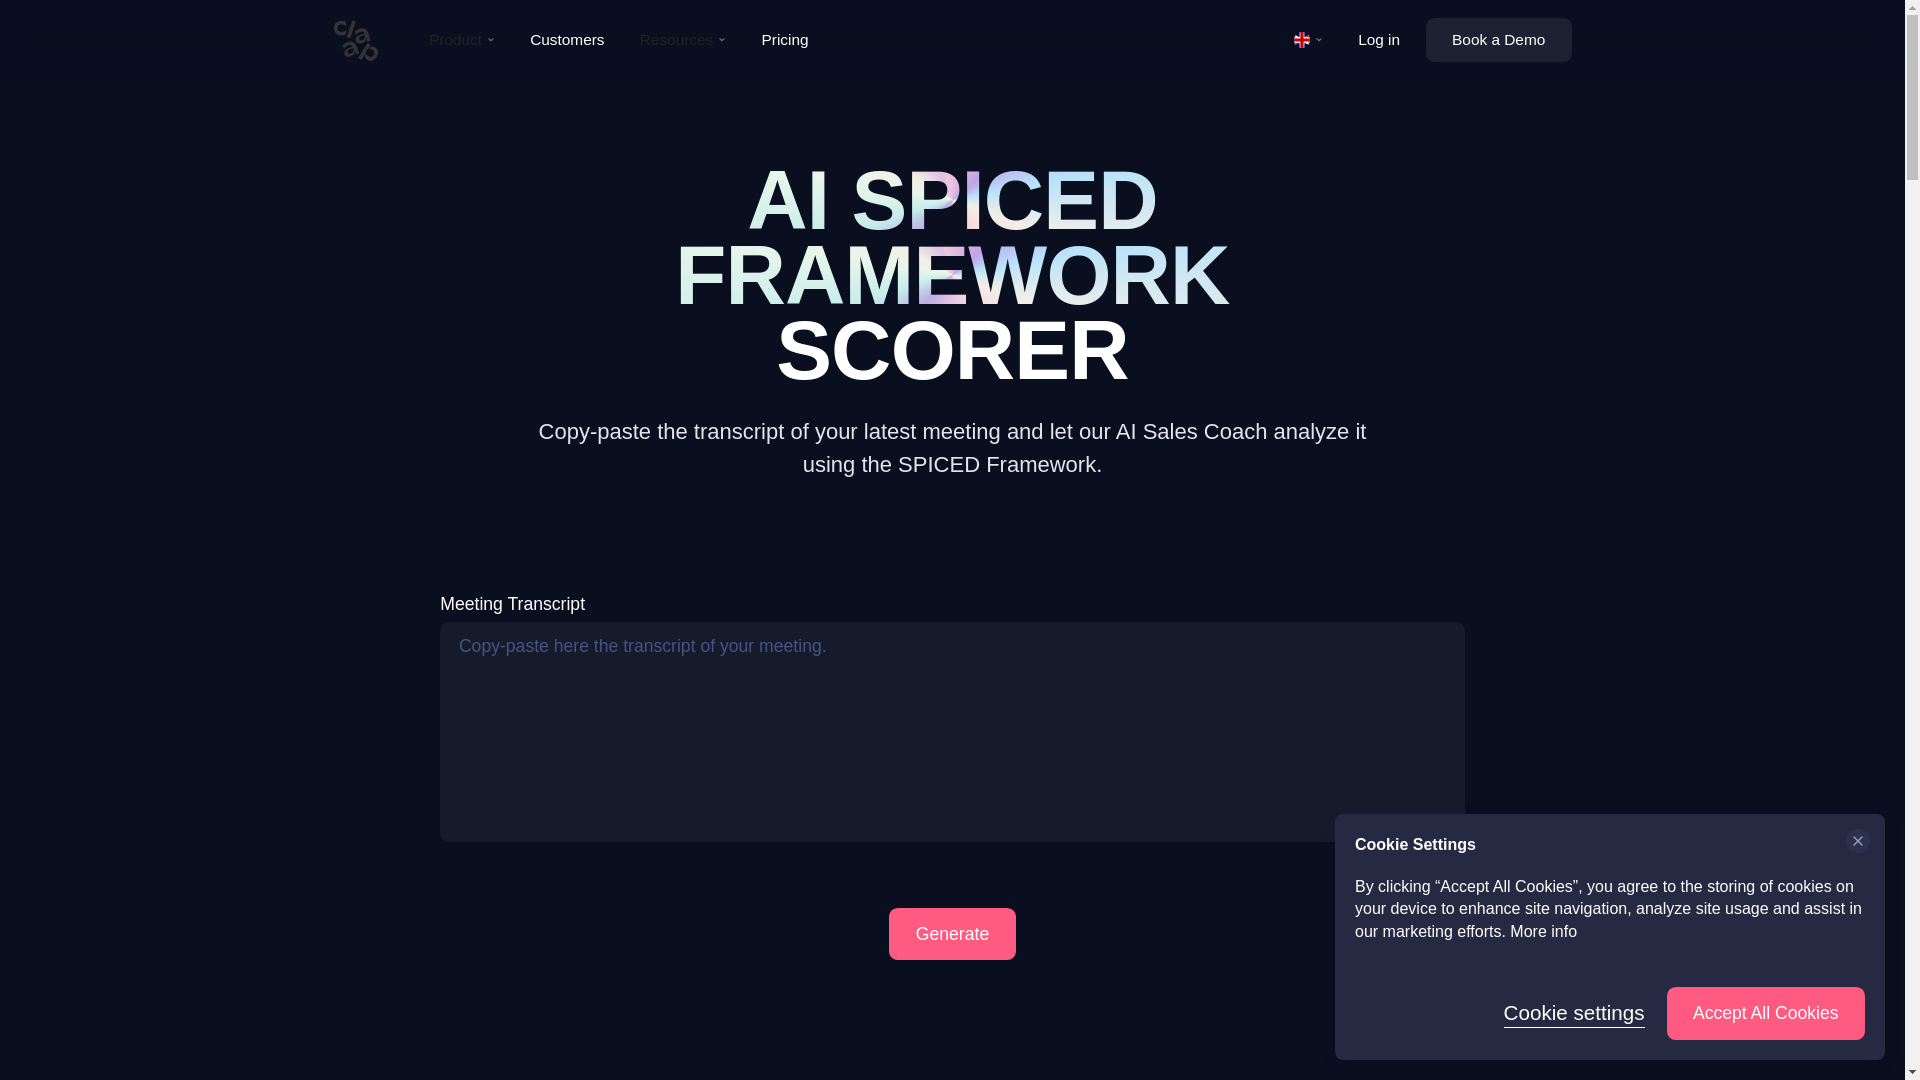 Image resolution: width=1920 pixels, height=1080 pixels. Describe the element at coordinates (952, 934) in the screenshot. I see `Generate` at that location.